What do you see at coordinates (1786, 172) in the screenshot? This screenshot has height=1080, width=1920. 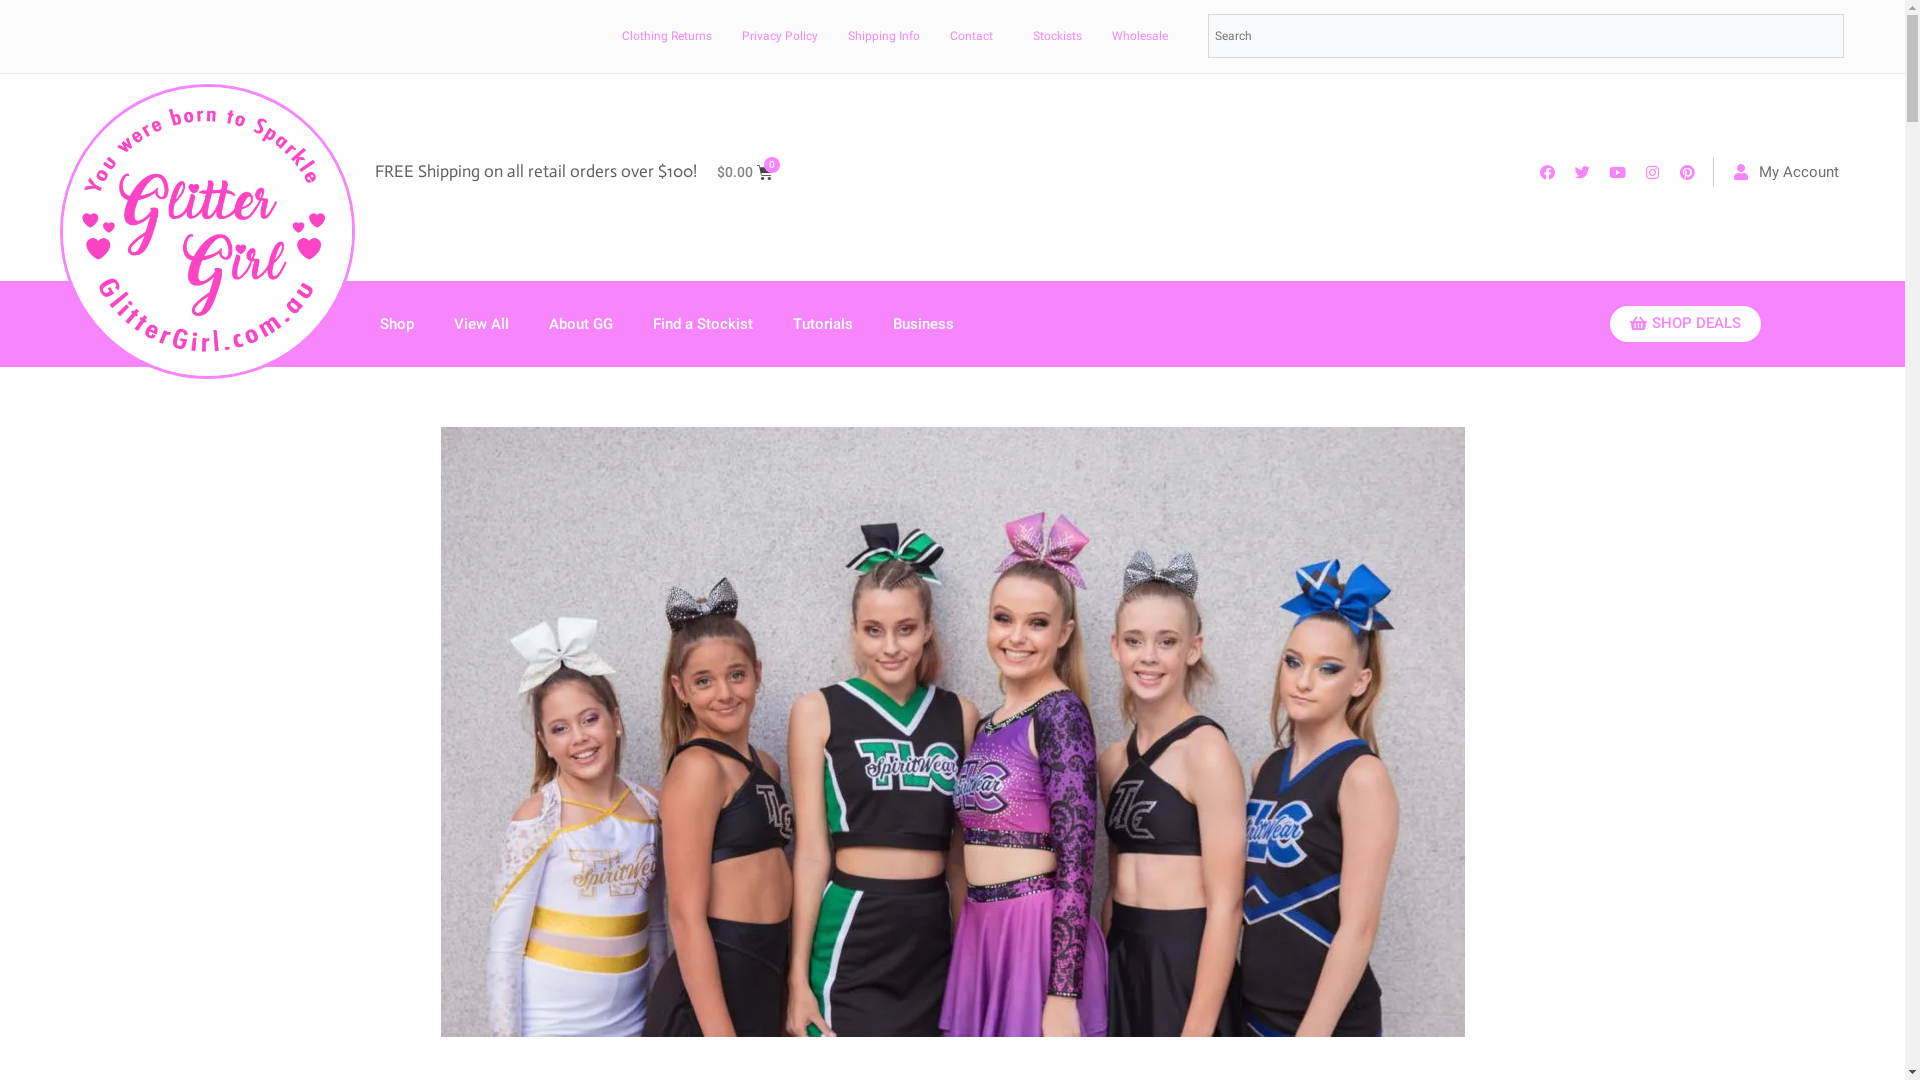 I see `My Account` at bounding box center [1786, 172].